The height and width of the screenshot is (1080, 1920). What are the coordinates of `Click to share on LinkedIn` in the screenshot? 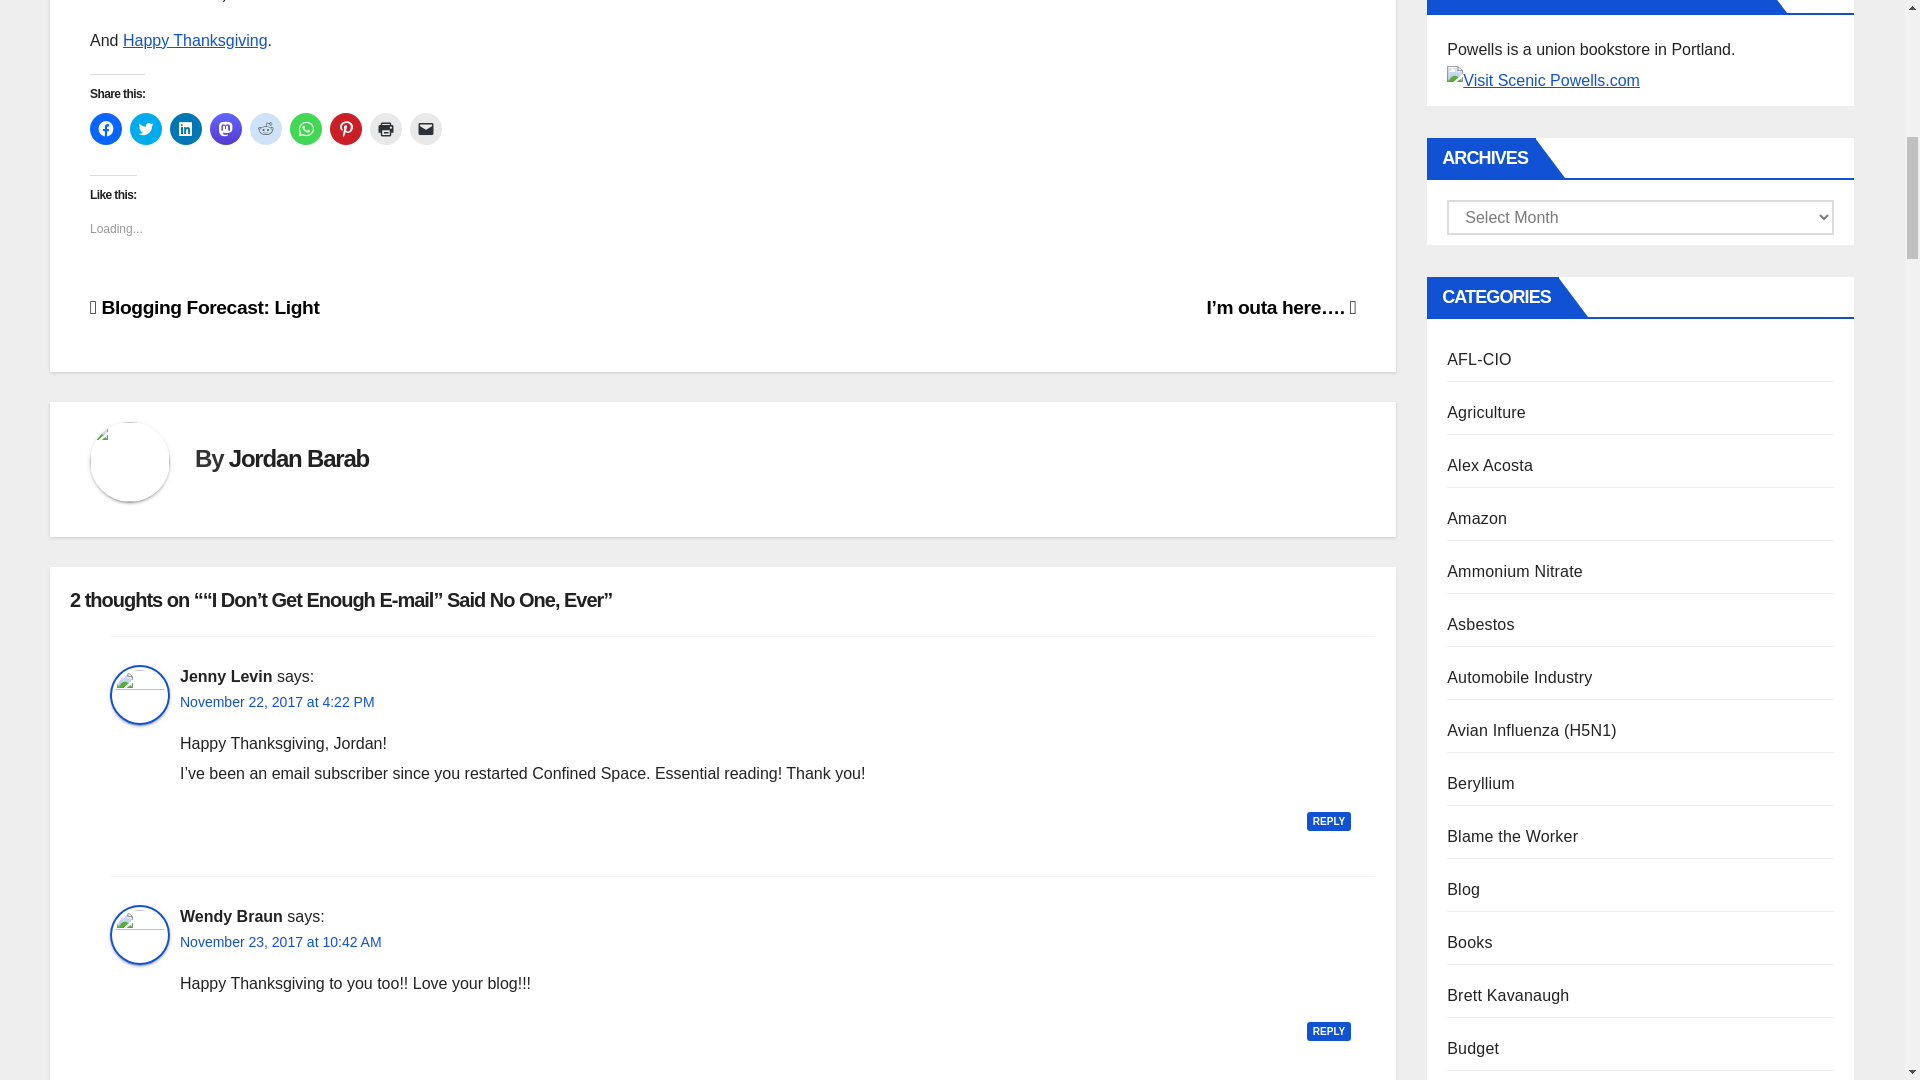 It's located at (186, 128).